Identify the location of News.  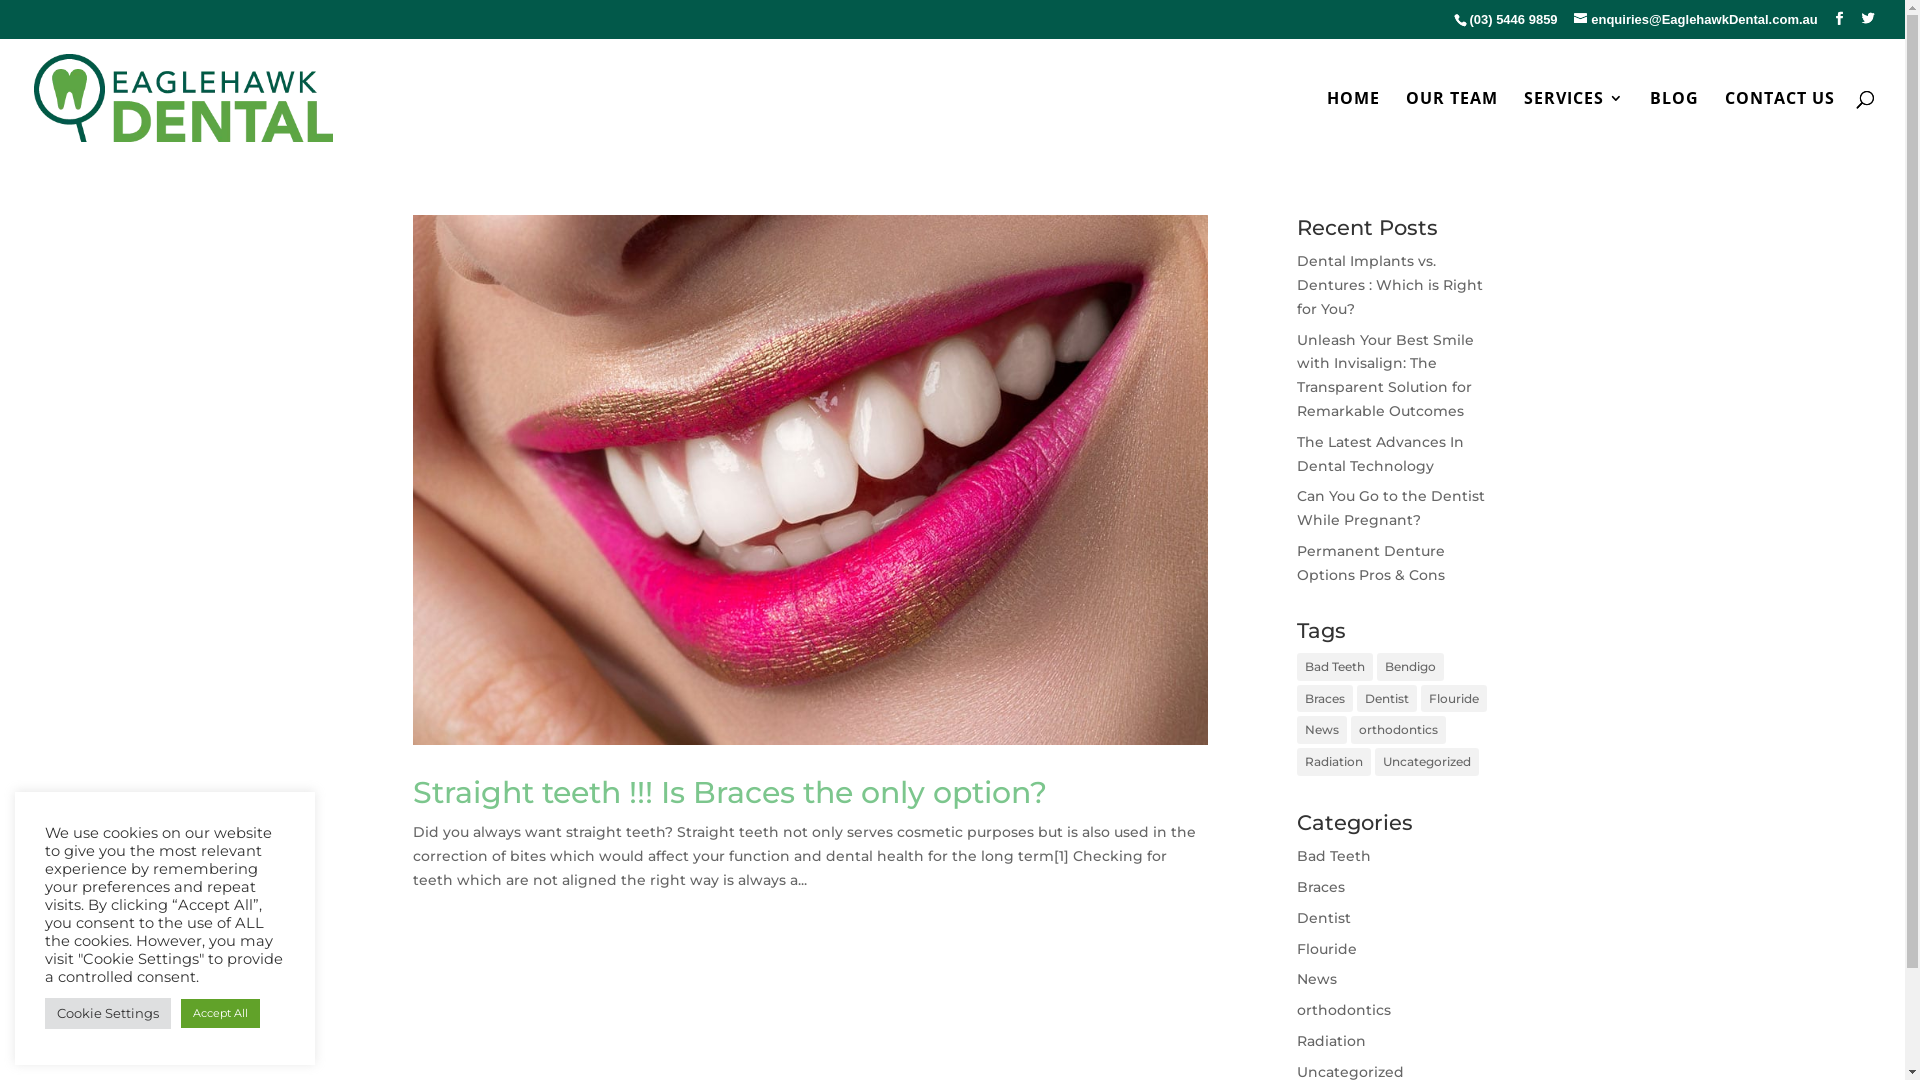
(1317, 979).